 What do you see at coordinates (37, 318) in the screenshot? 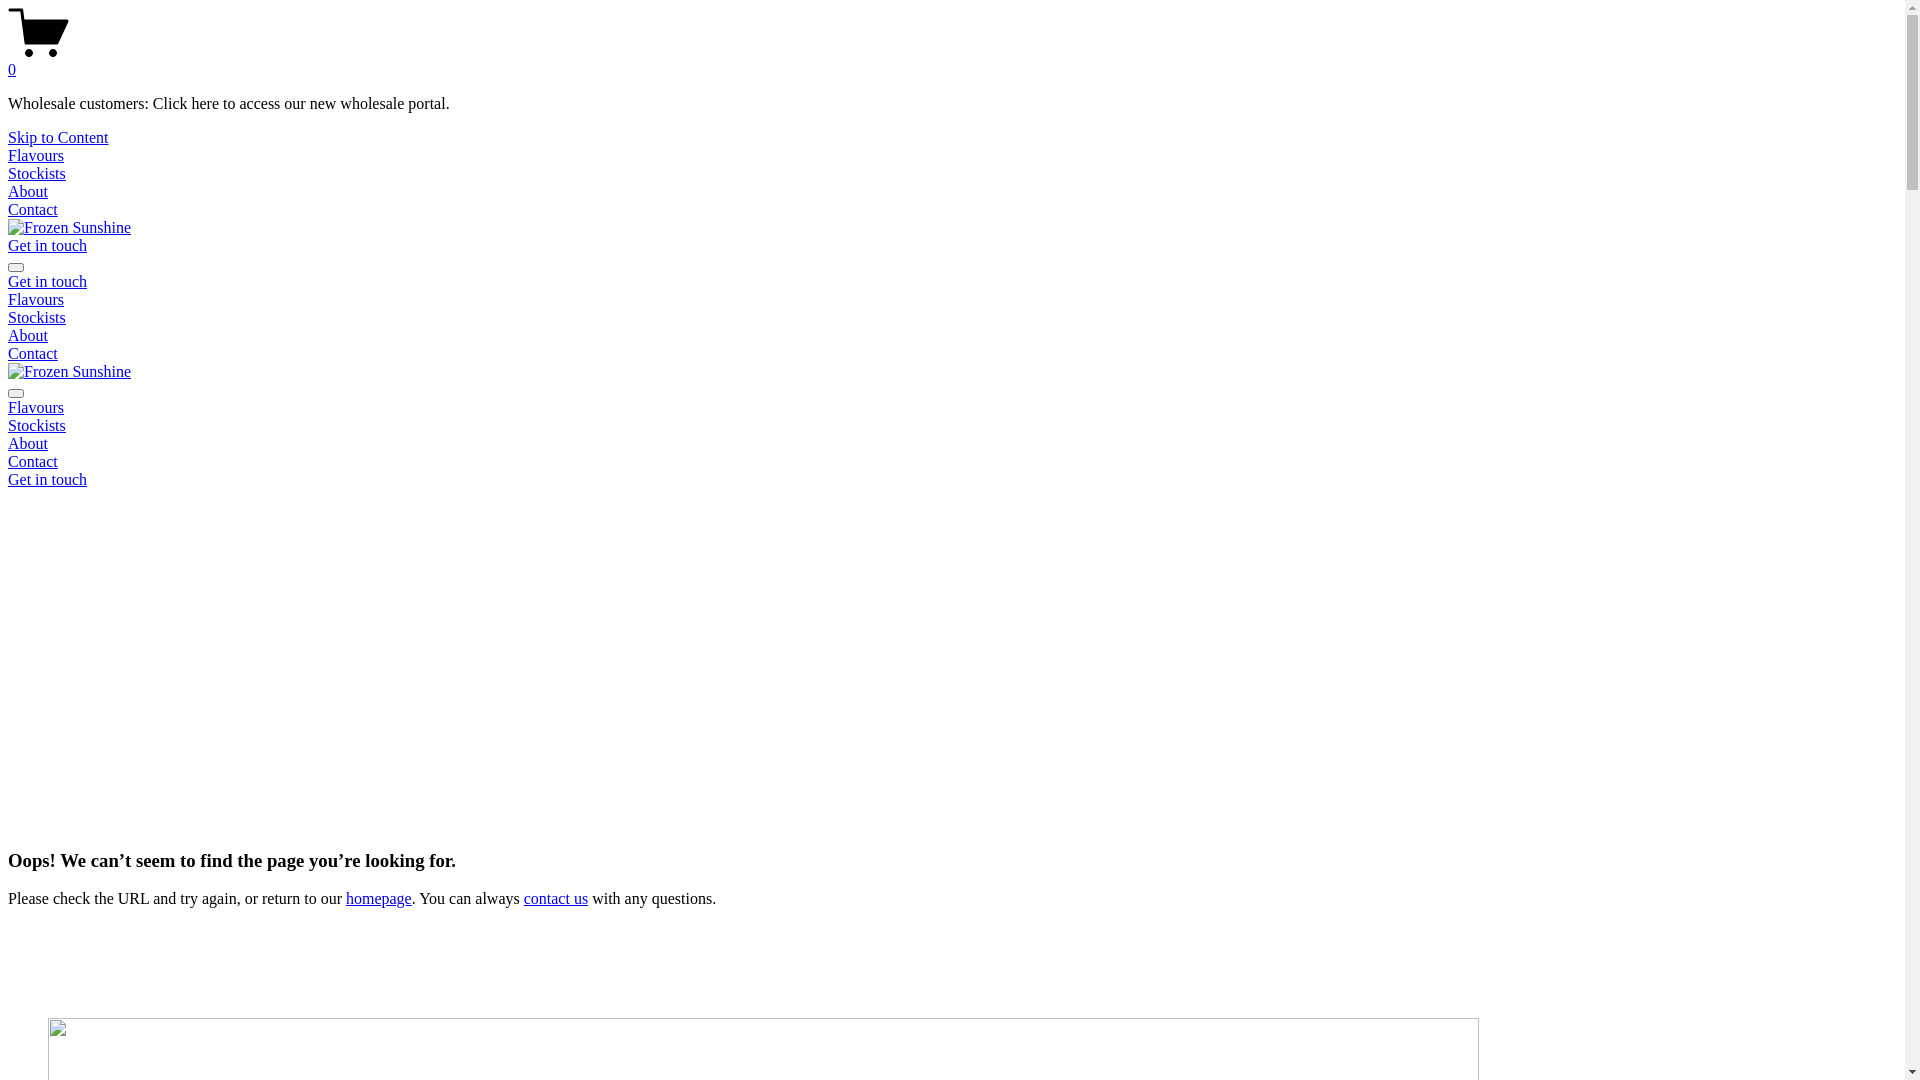
I see `Stockists` at bounding box center [37, 318].